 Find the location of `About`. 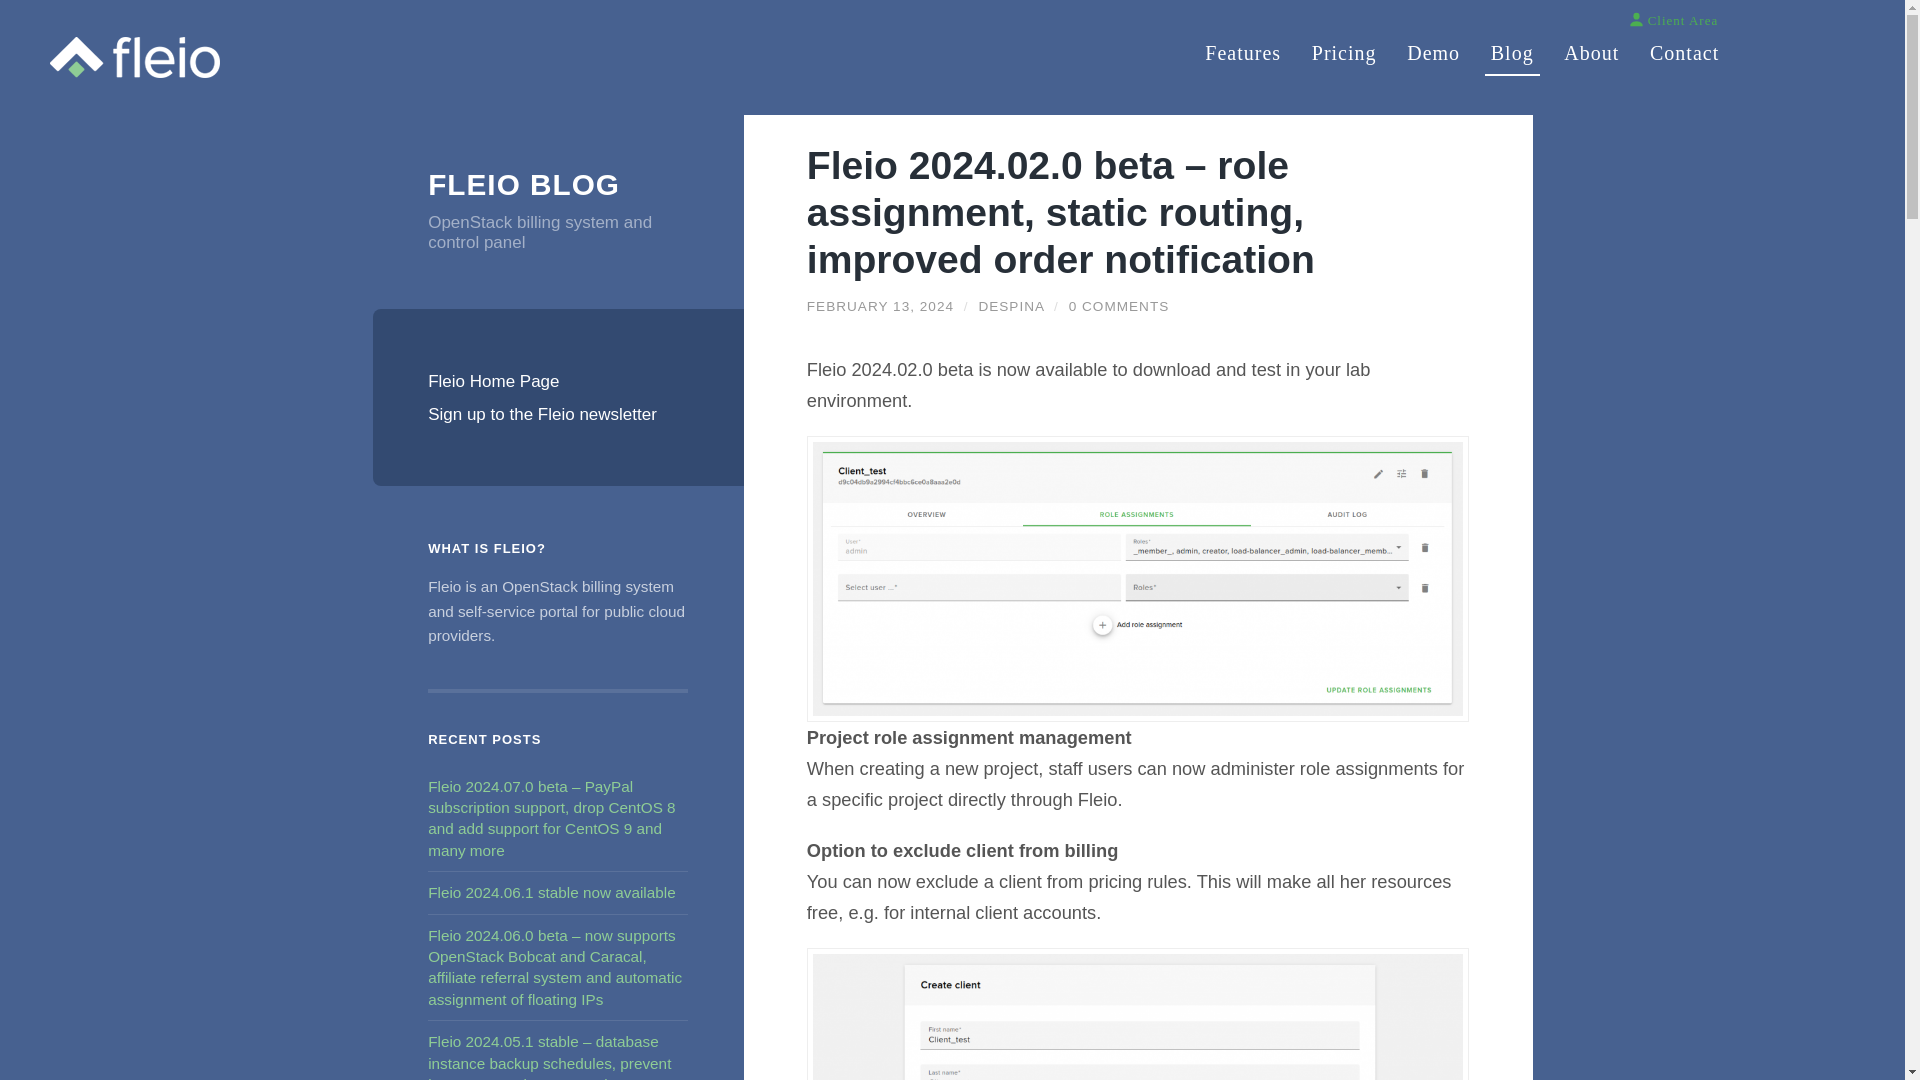

About is located at coordinates (1590, 46).